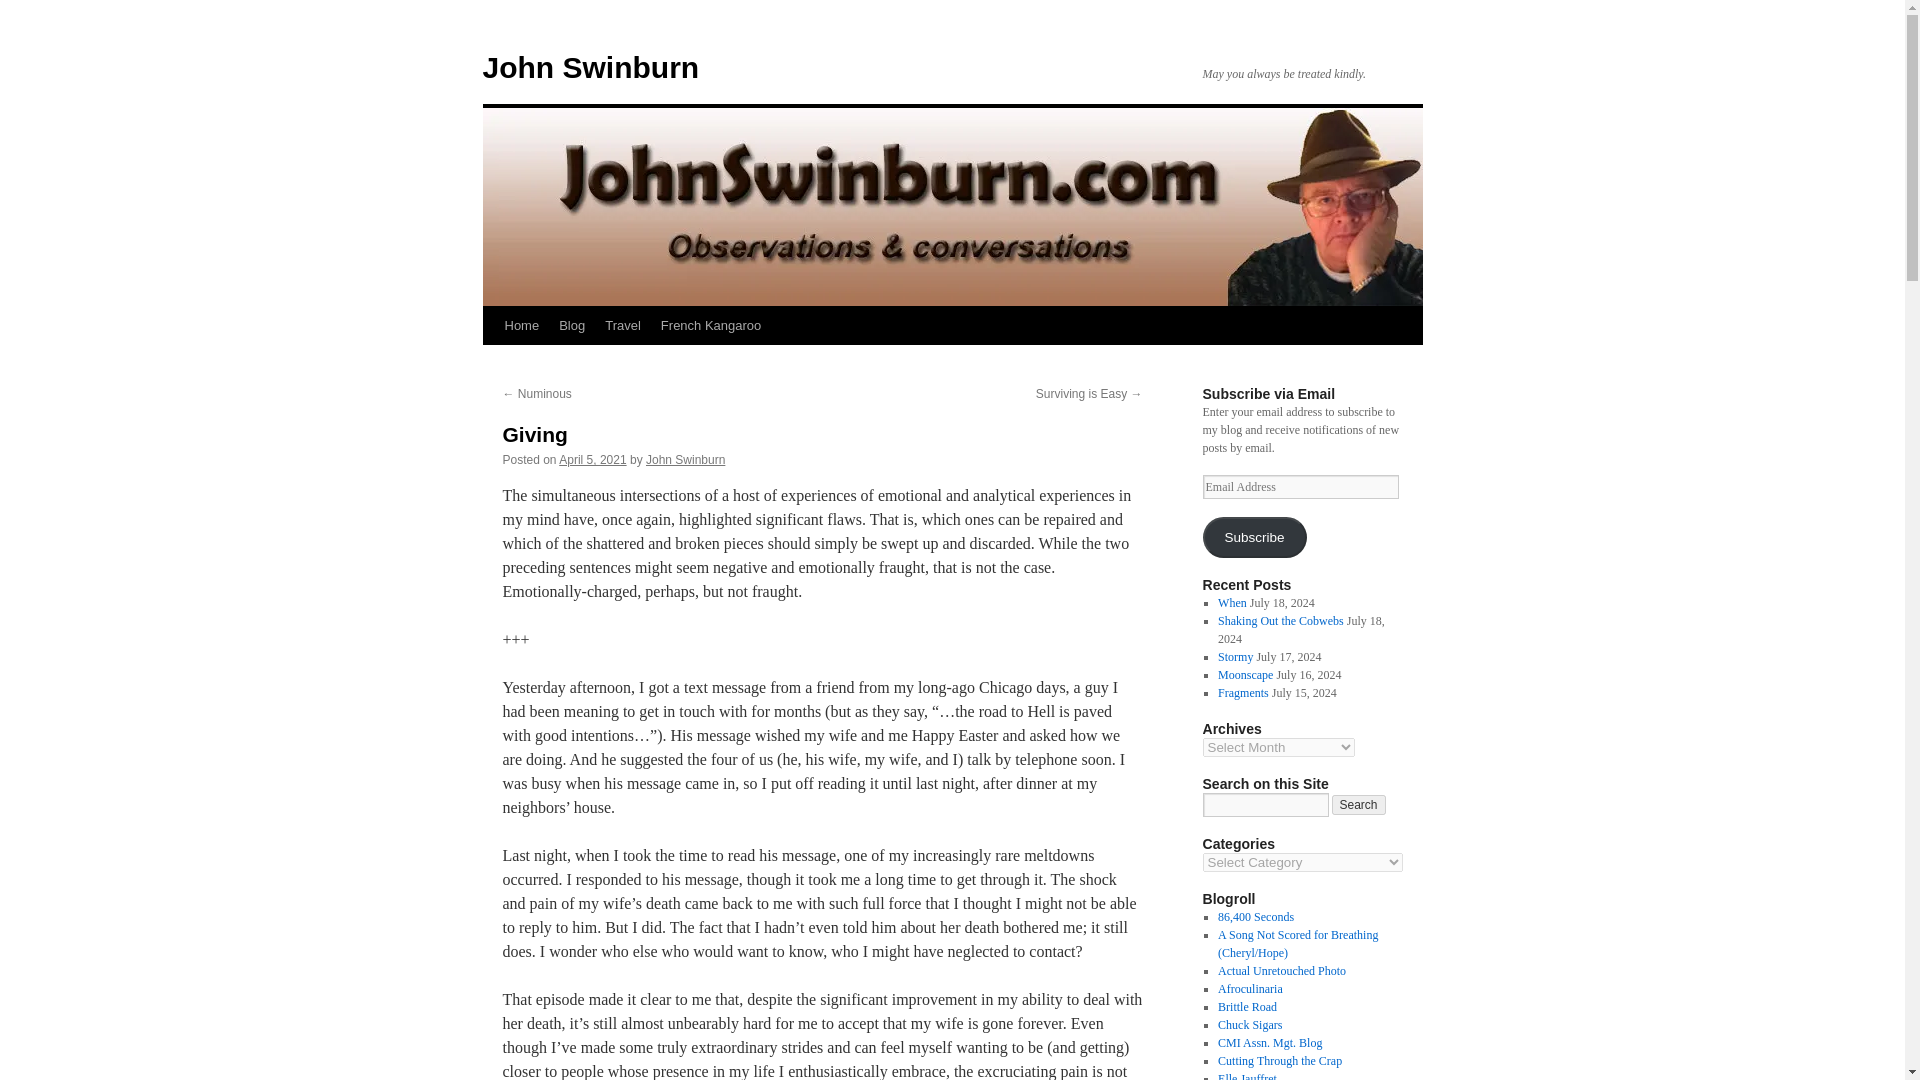 The image size is (1920, 1080). What do you see at coordinates (685, 459) in the screenshot?
I see `John Swinburn` at bounding box center [685, 459].